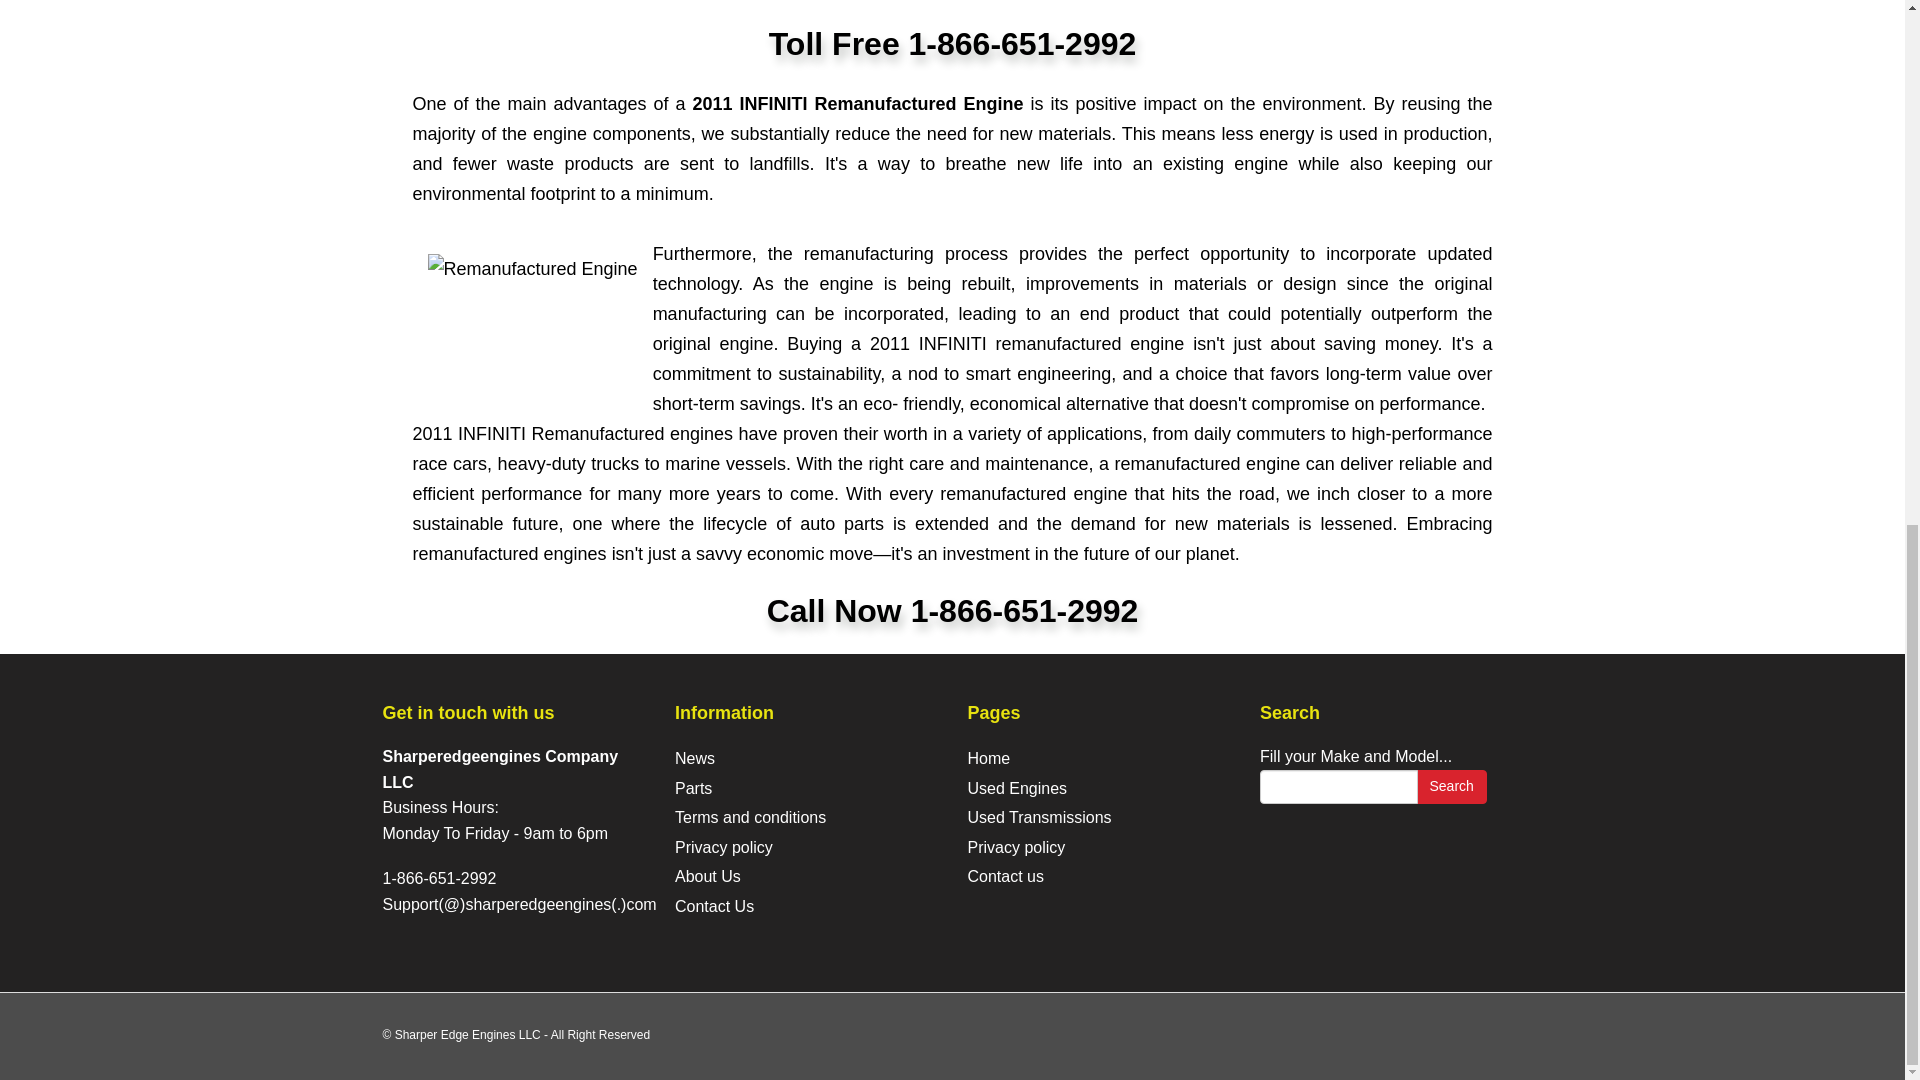 This screenshot has height=1080, width=1920. Describe the element at coordinates (694, 788) in the screenshot. I see `Car Used Parts` at that location.